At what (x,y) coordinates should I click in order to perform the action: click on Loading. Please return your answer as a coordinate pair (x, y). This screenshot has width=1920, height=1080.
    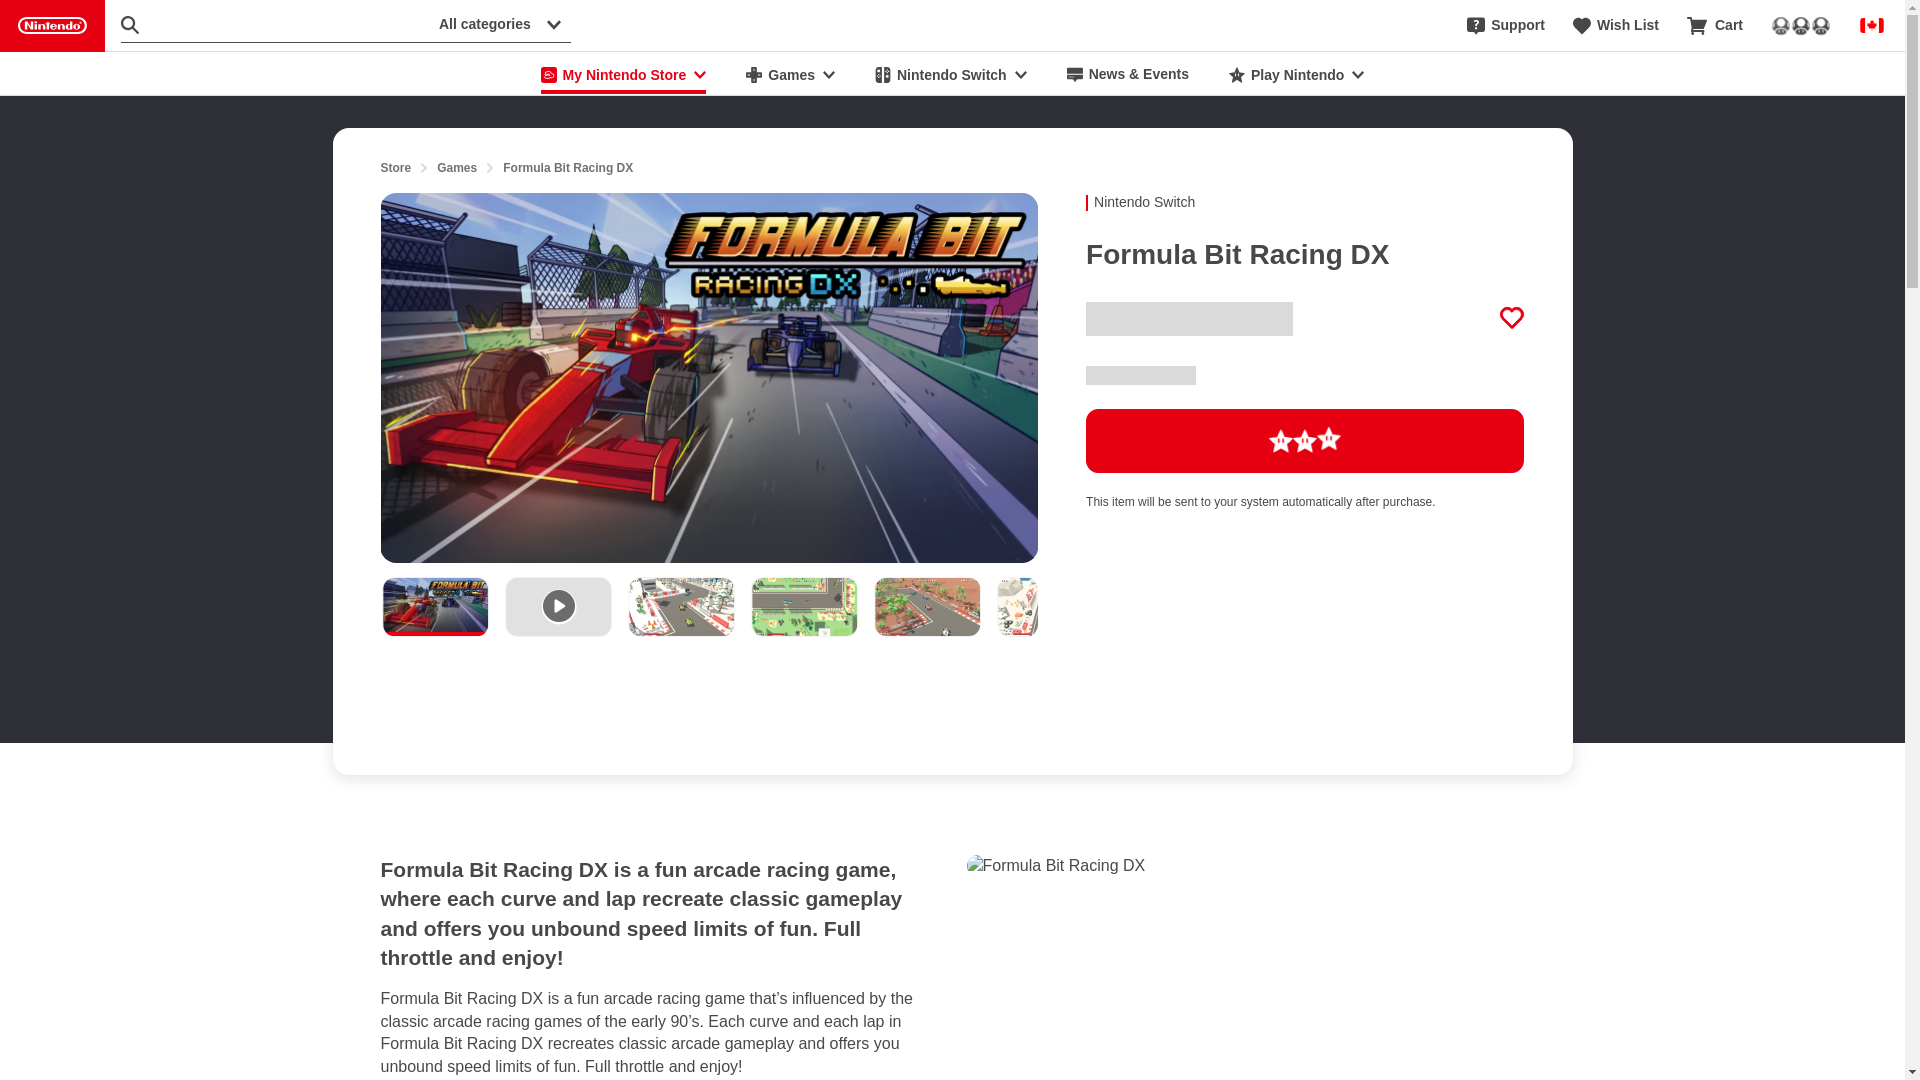
    Looking at the image, I should click on (1305, 441).